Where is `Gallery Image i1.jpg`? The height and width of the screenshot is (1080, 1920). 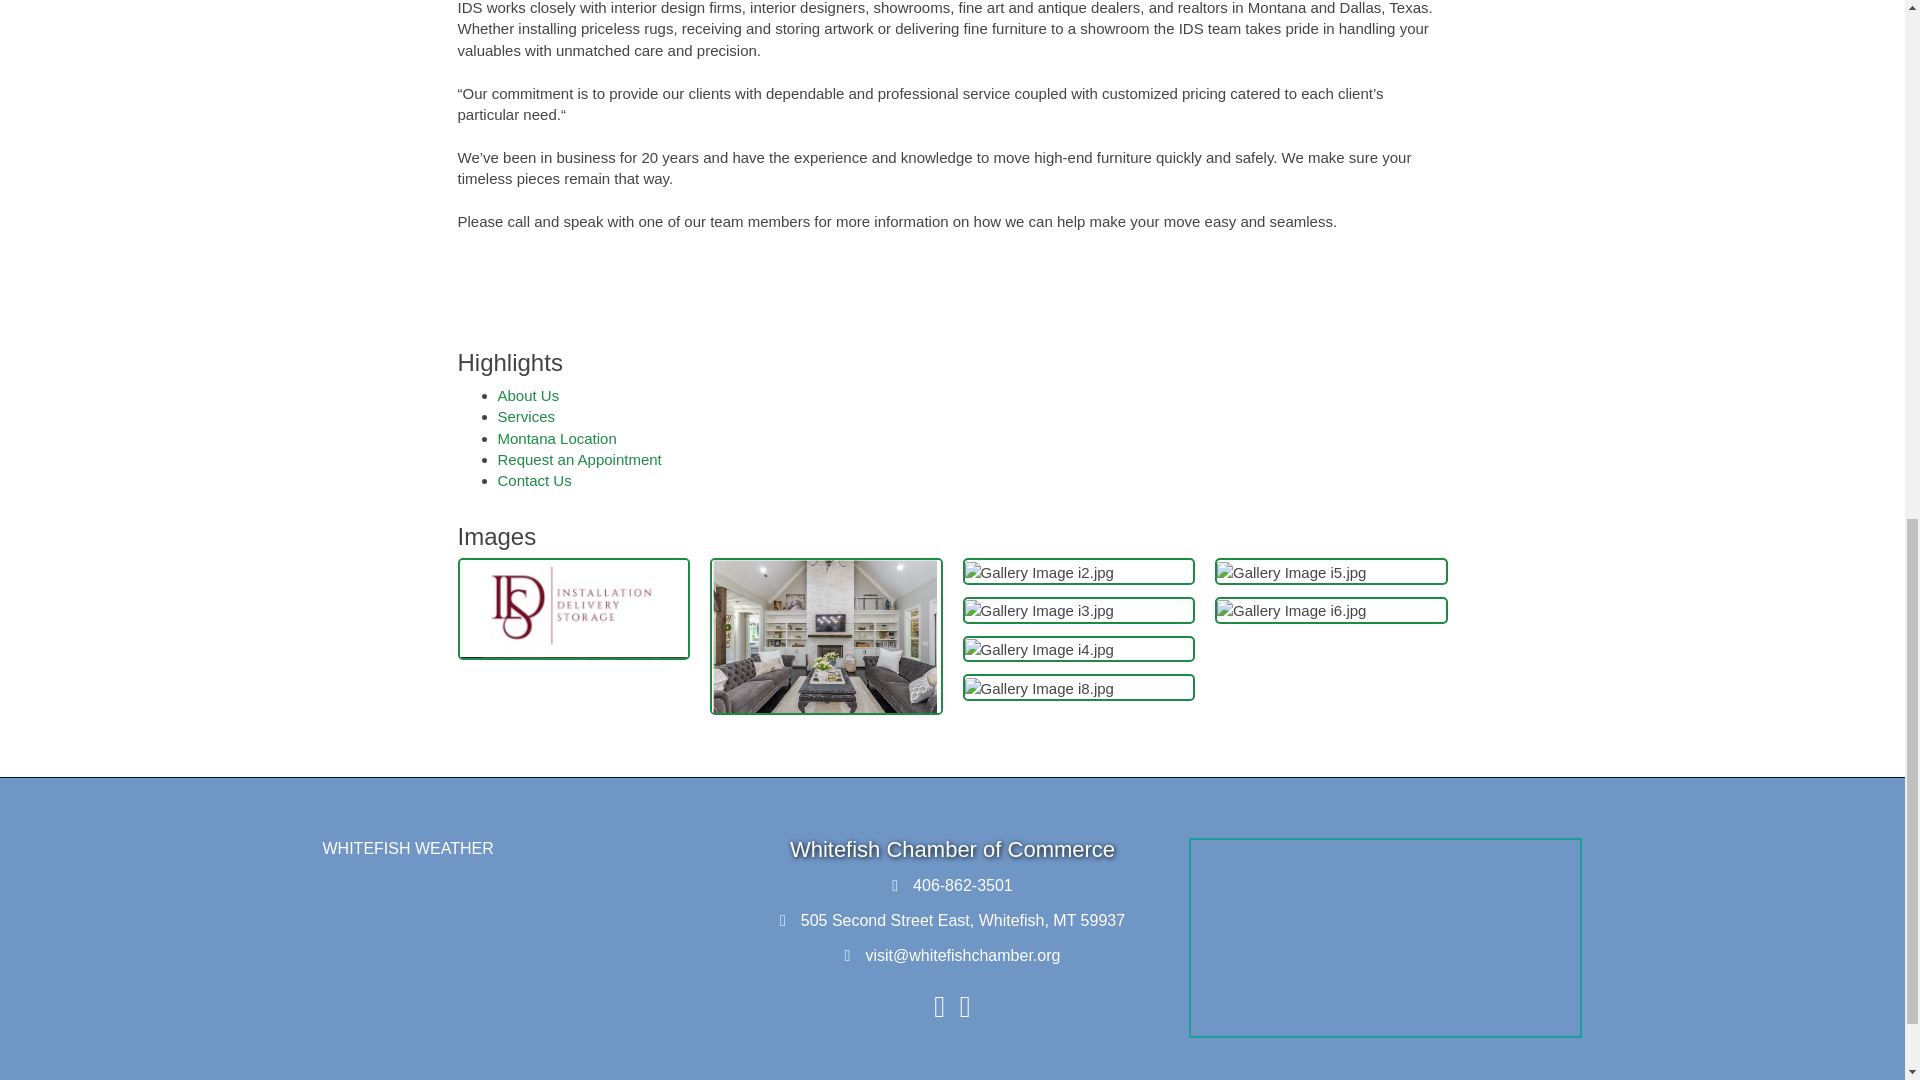 Gallery Image i1.jpg is located at coordinates (826, 636).